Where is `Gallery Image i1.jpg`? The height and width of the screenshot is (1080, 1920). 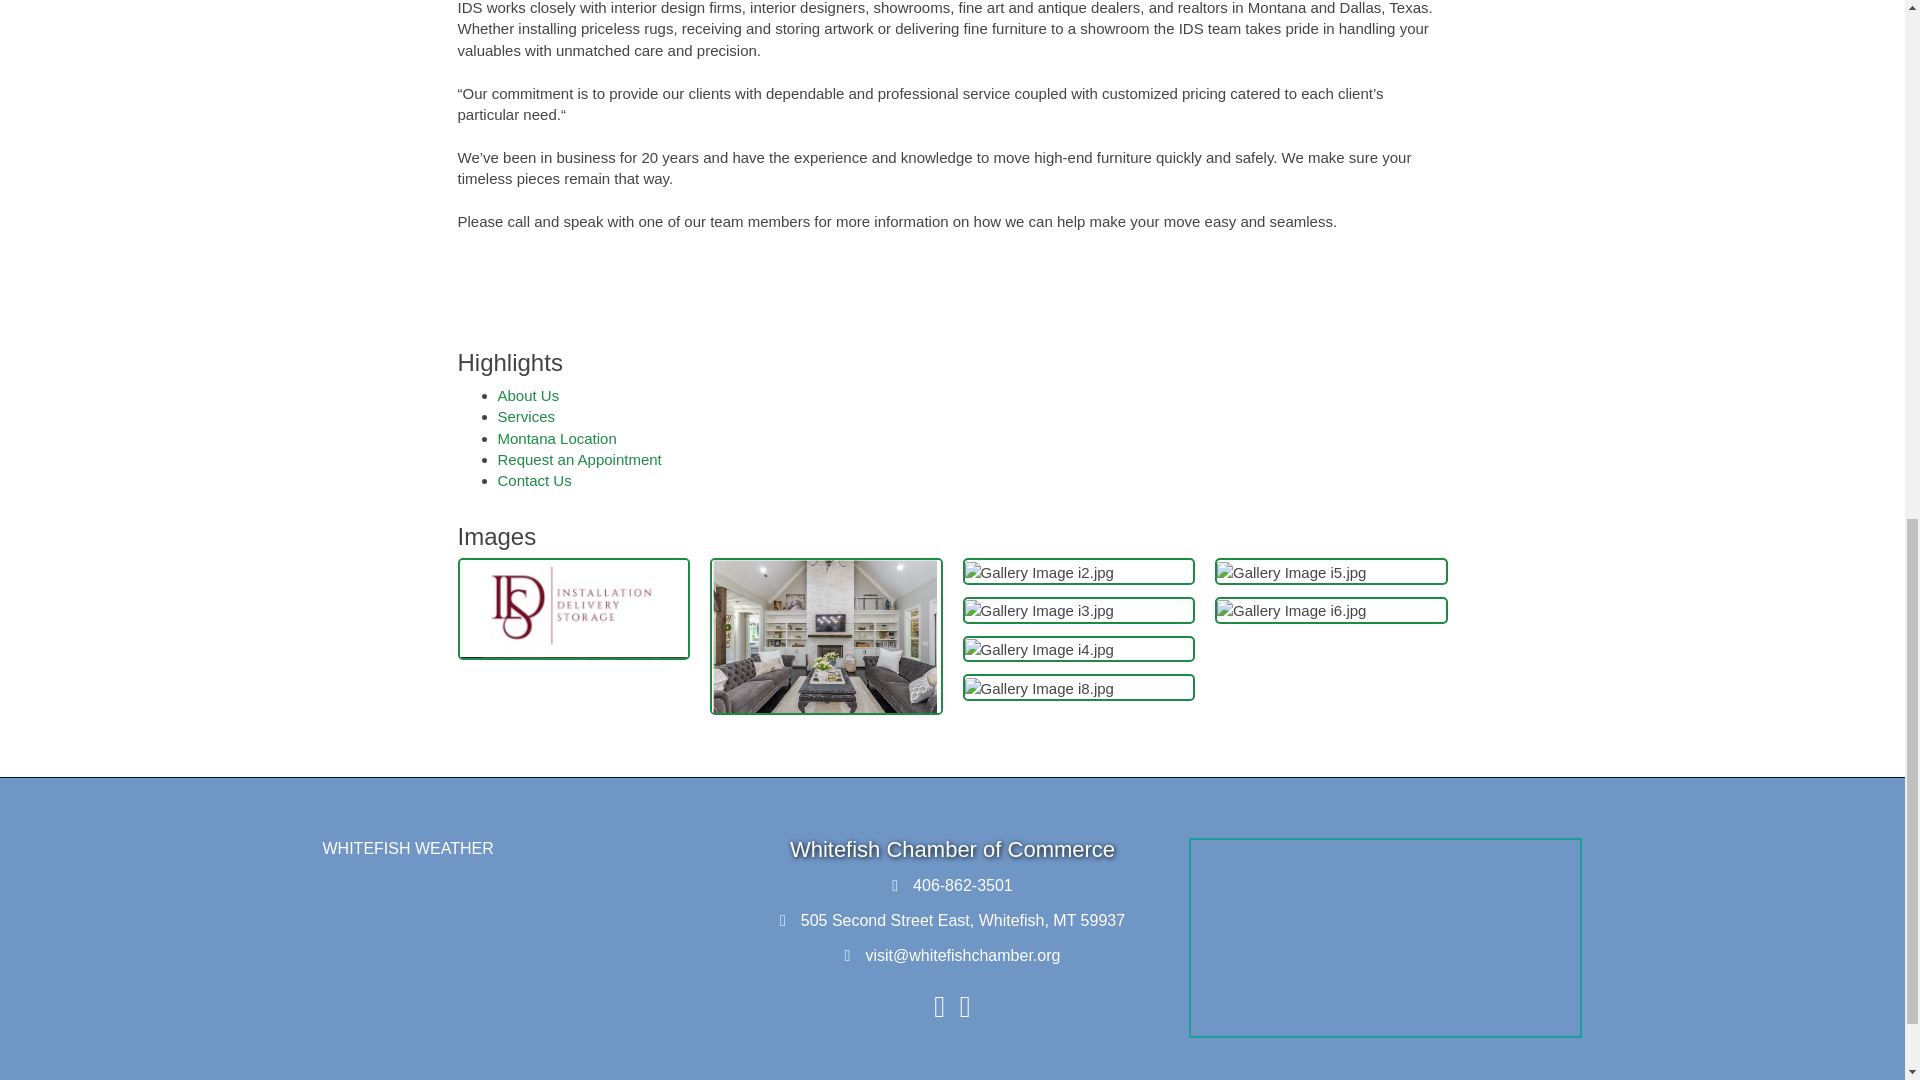 Gallery Image i1.jpg is located at coordinates (826, 636).